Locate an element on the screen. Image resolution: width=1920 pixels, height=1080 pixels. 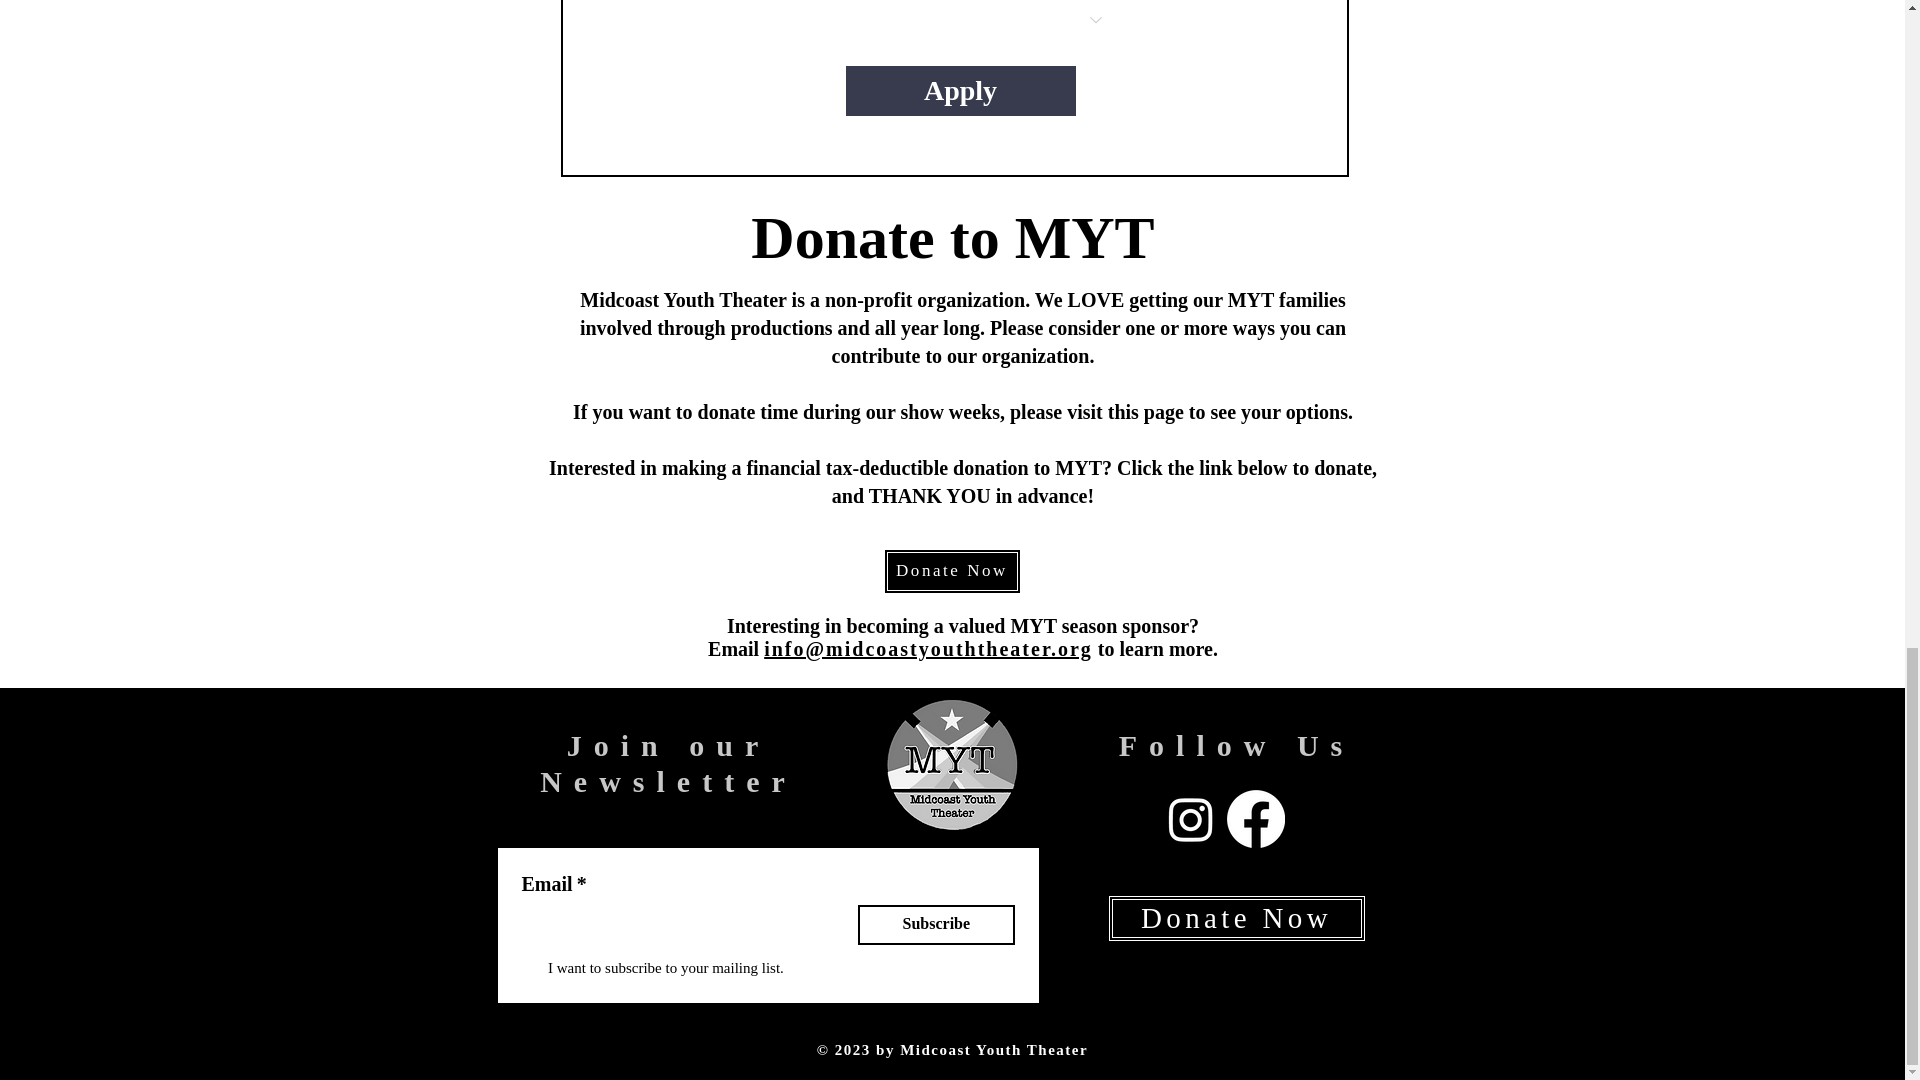
Apply is located at coordinates (960, 90).